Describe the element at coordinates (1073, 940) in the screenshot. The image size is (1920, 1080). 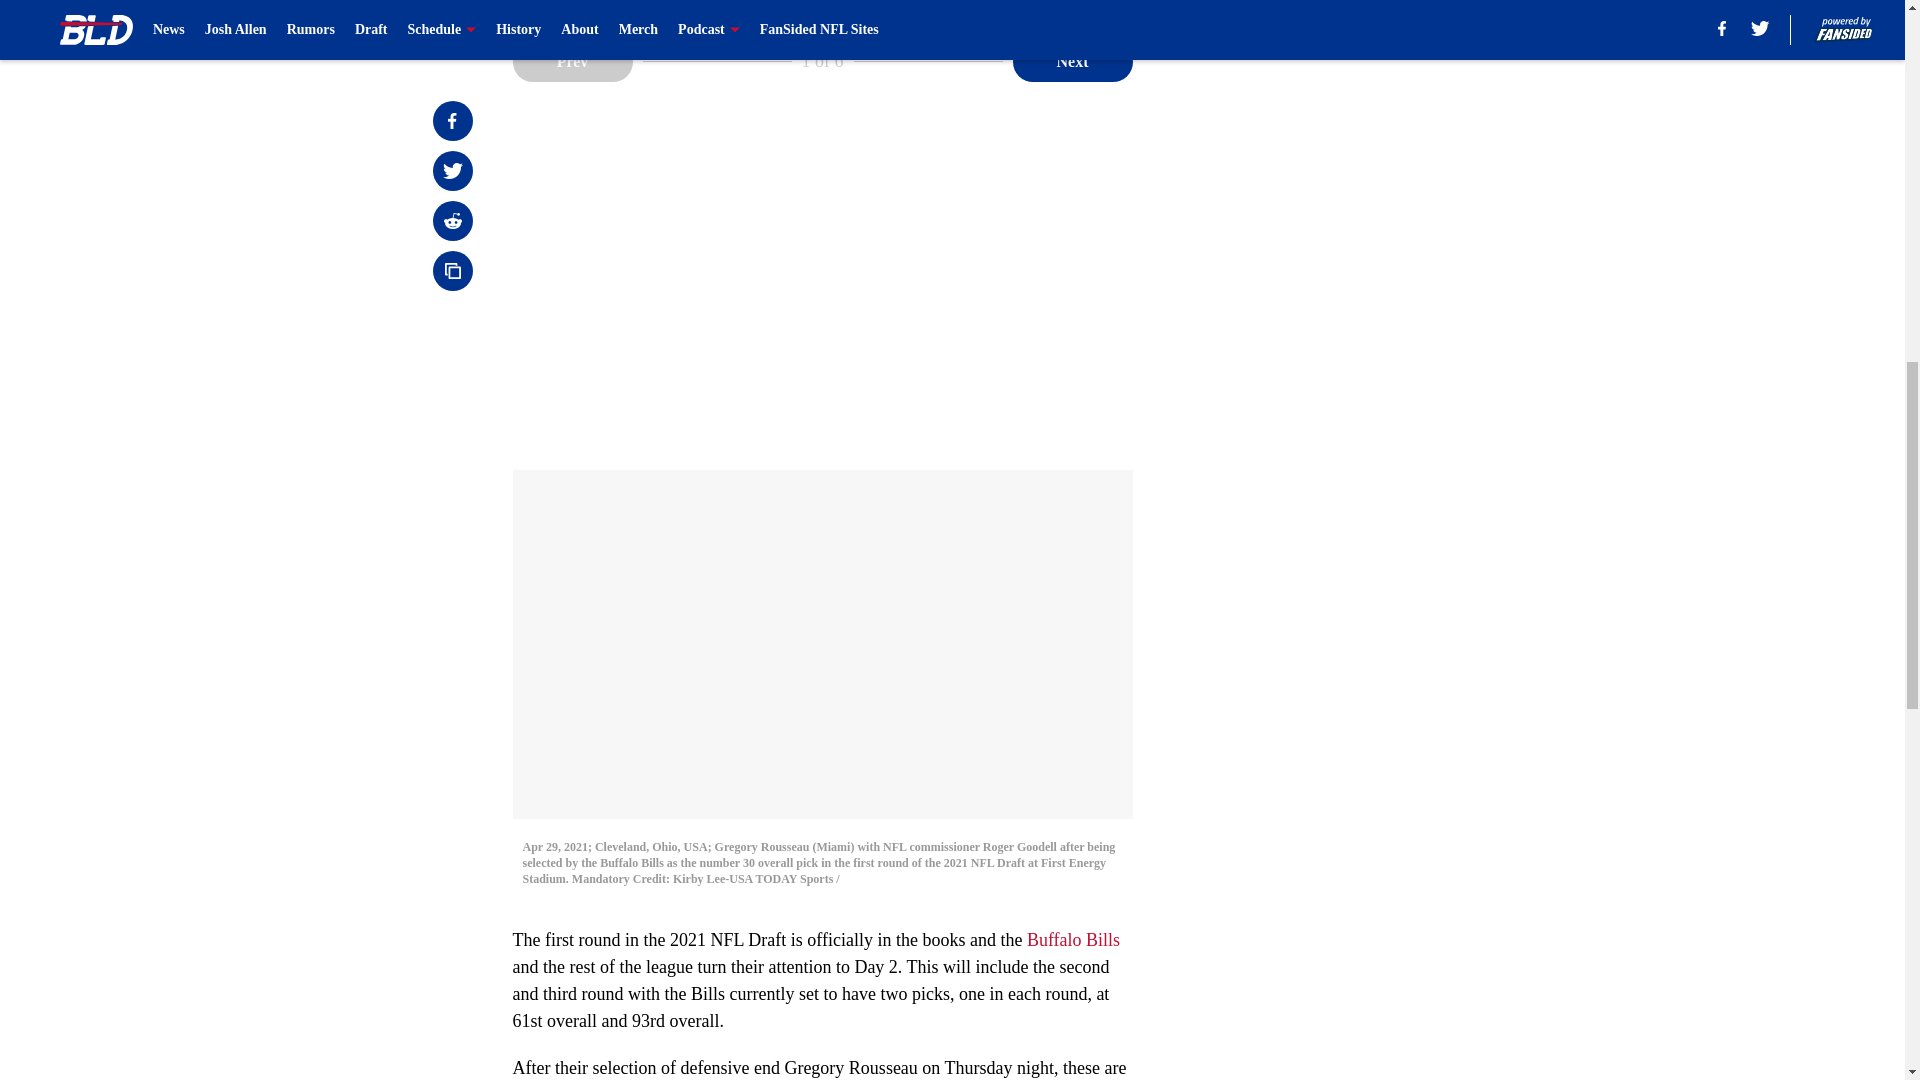
I see `Buffalo Bills` at that location.